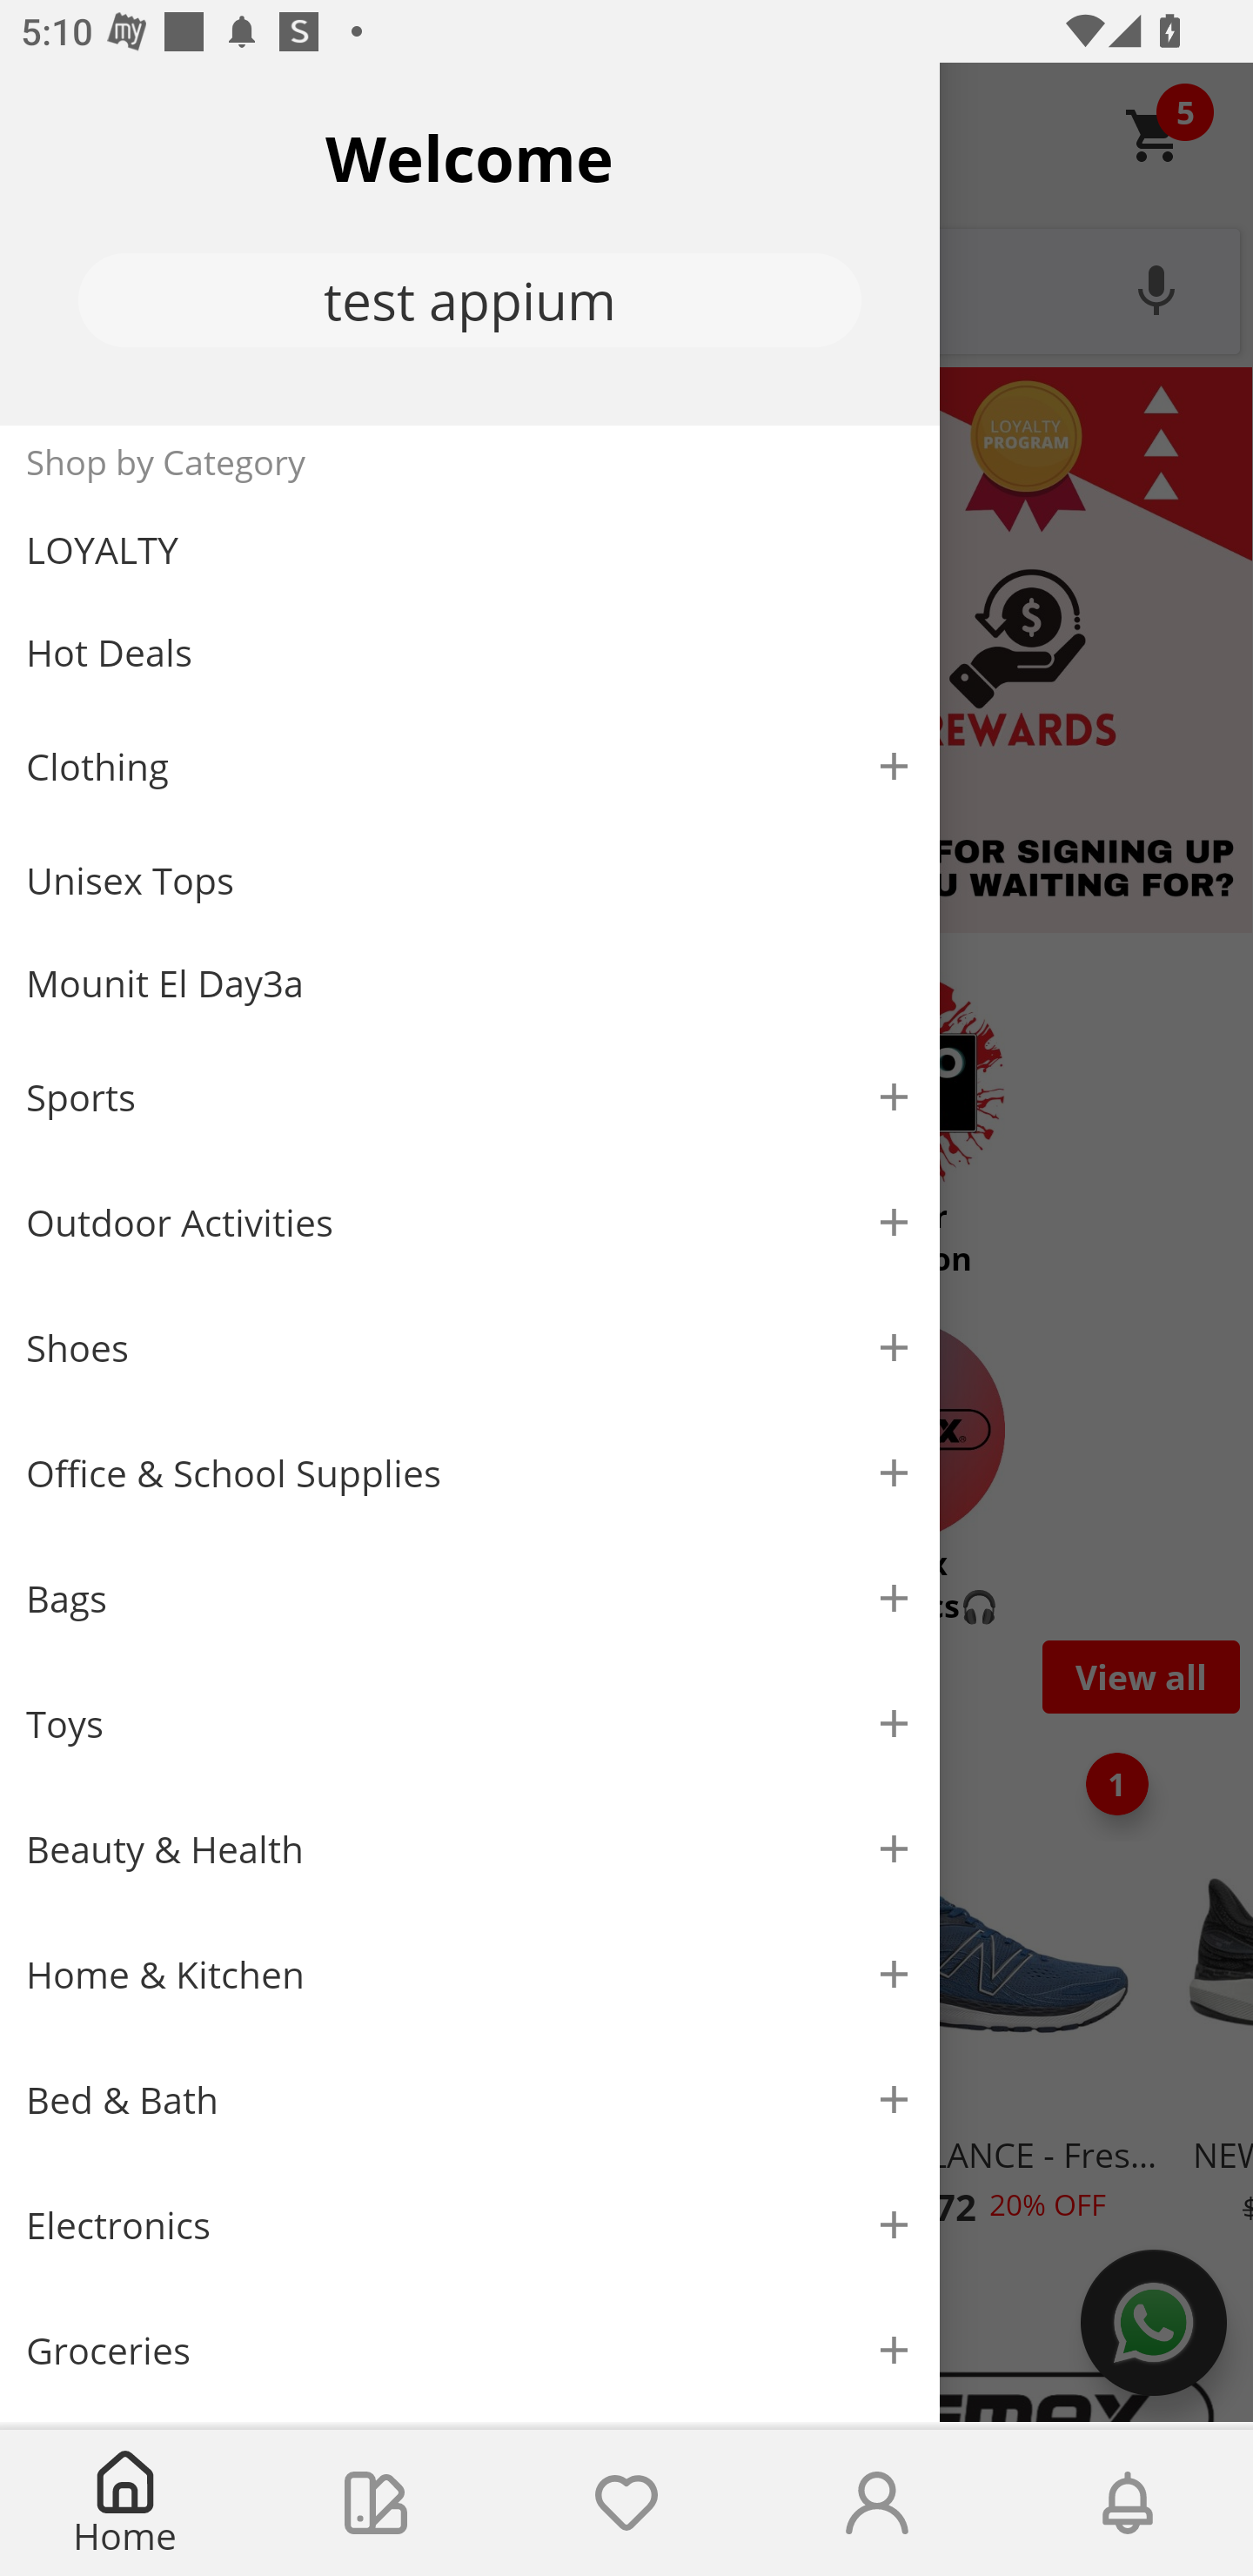  What do you see at coordinates (470, 2225) in the screenshot?
I see `Electronics` at bounding box center [470, 2225].